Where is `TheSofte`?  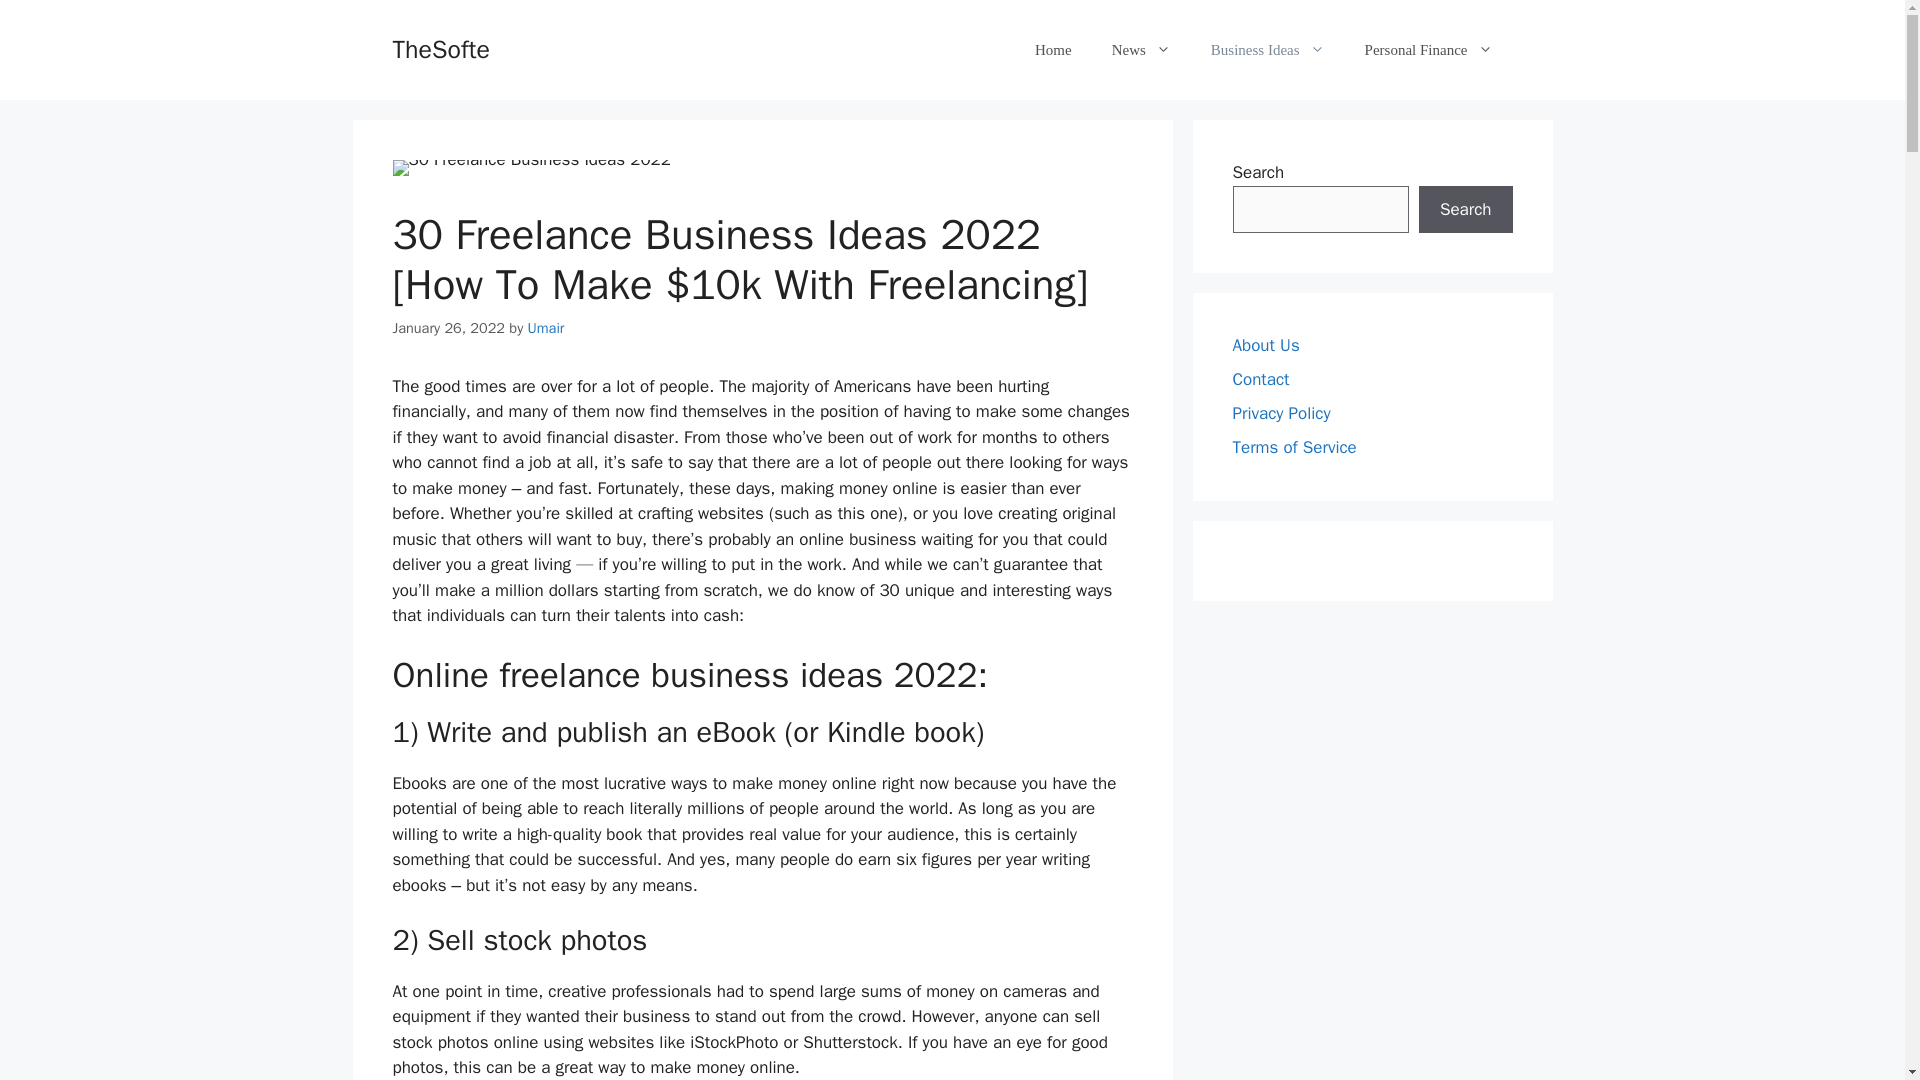 TheSofte is located at coordinates (440, 48).